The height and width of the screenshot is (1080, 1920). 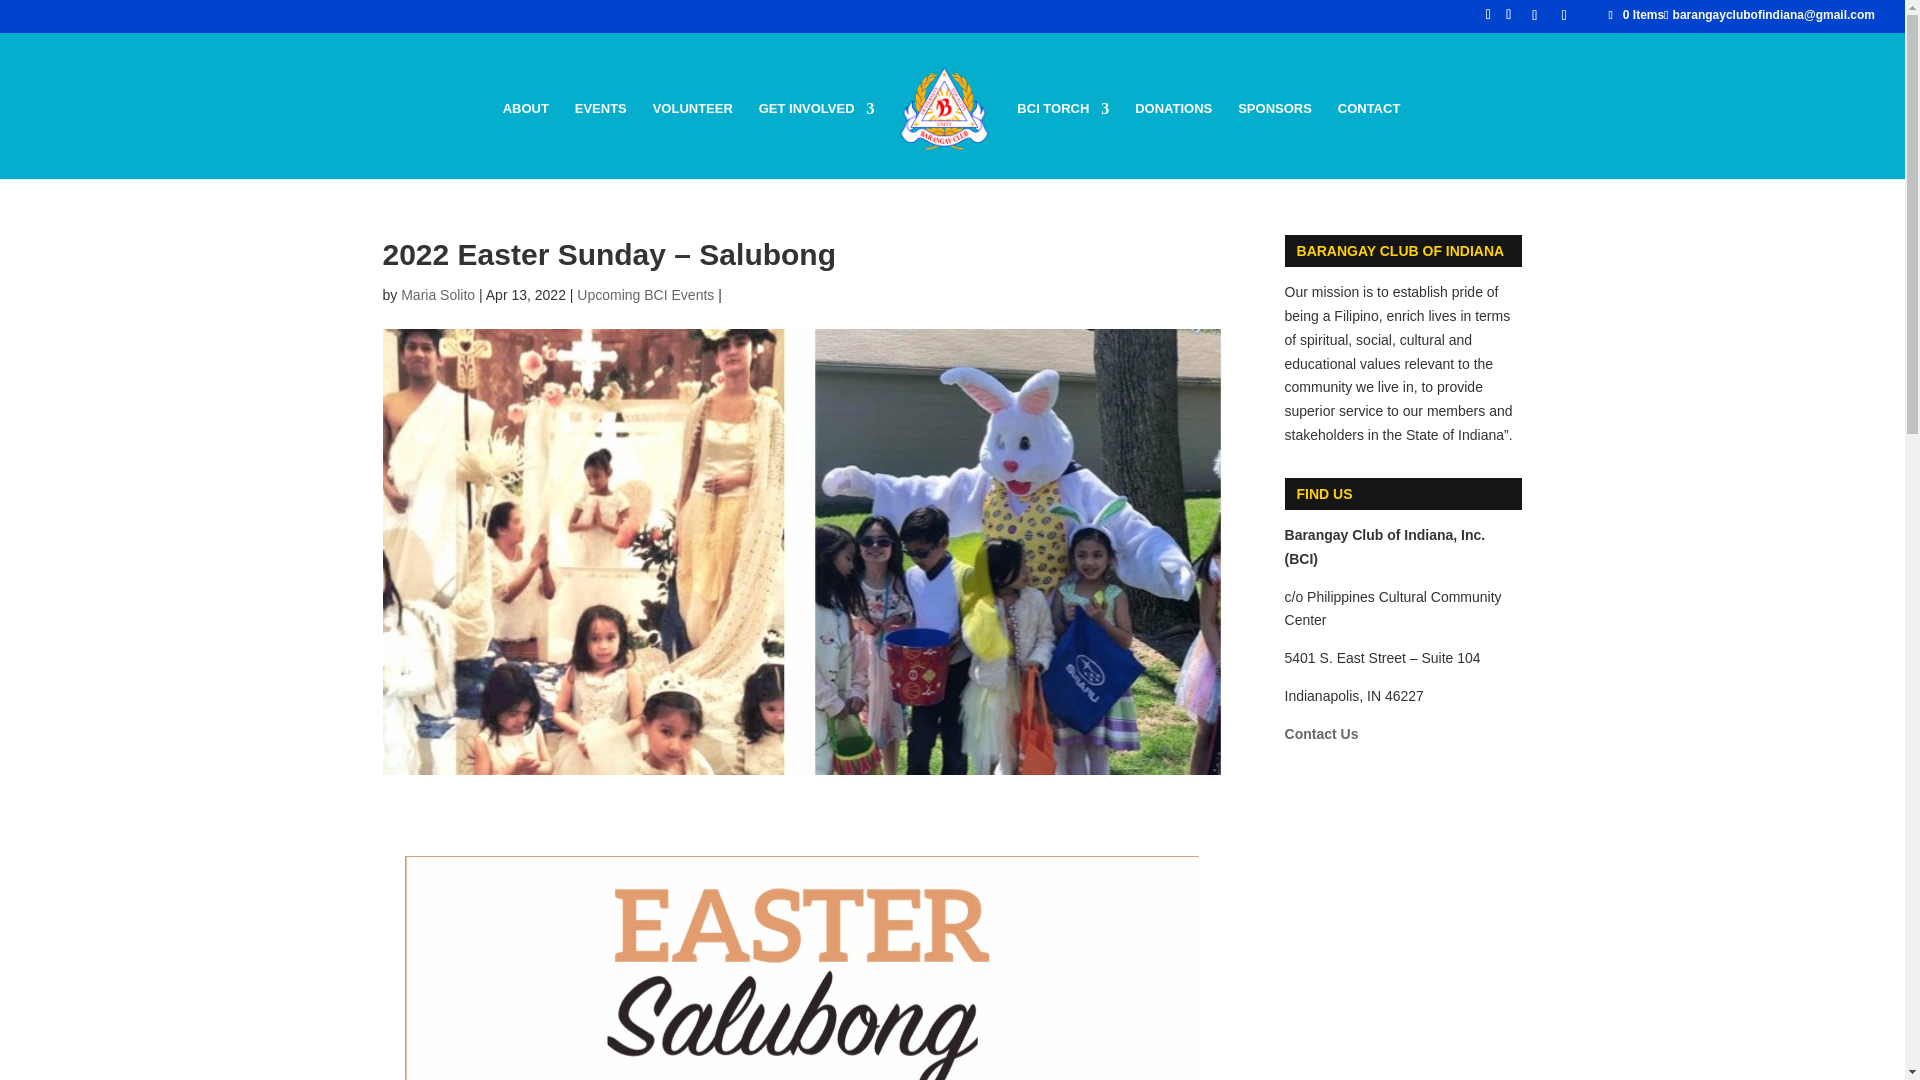 What do you see at coordinates (692, 140) in the screenshot?
I see `VOLUNTEER` at bounding box center [692, 140].